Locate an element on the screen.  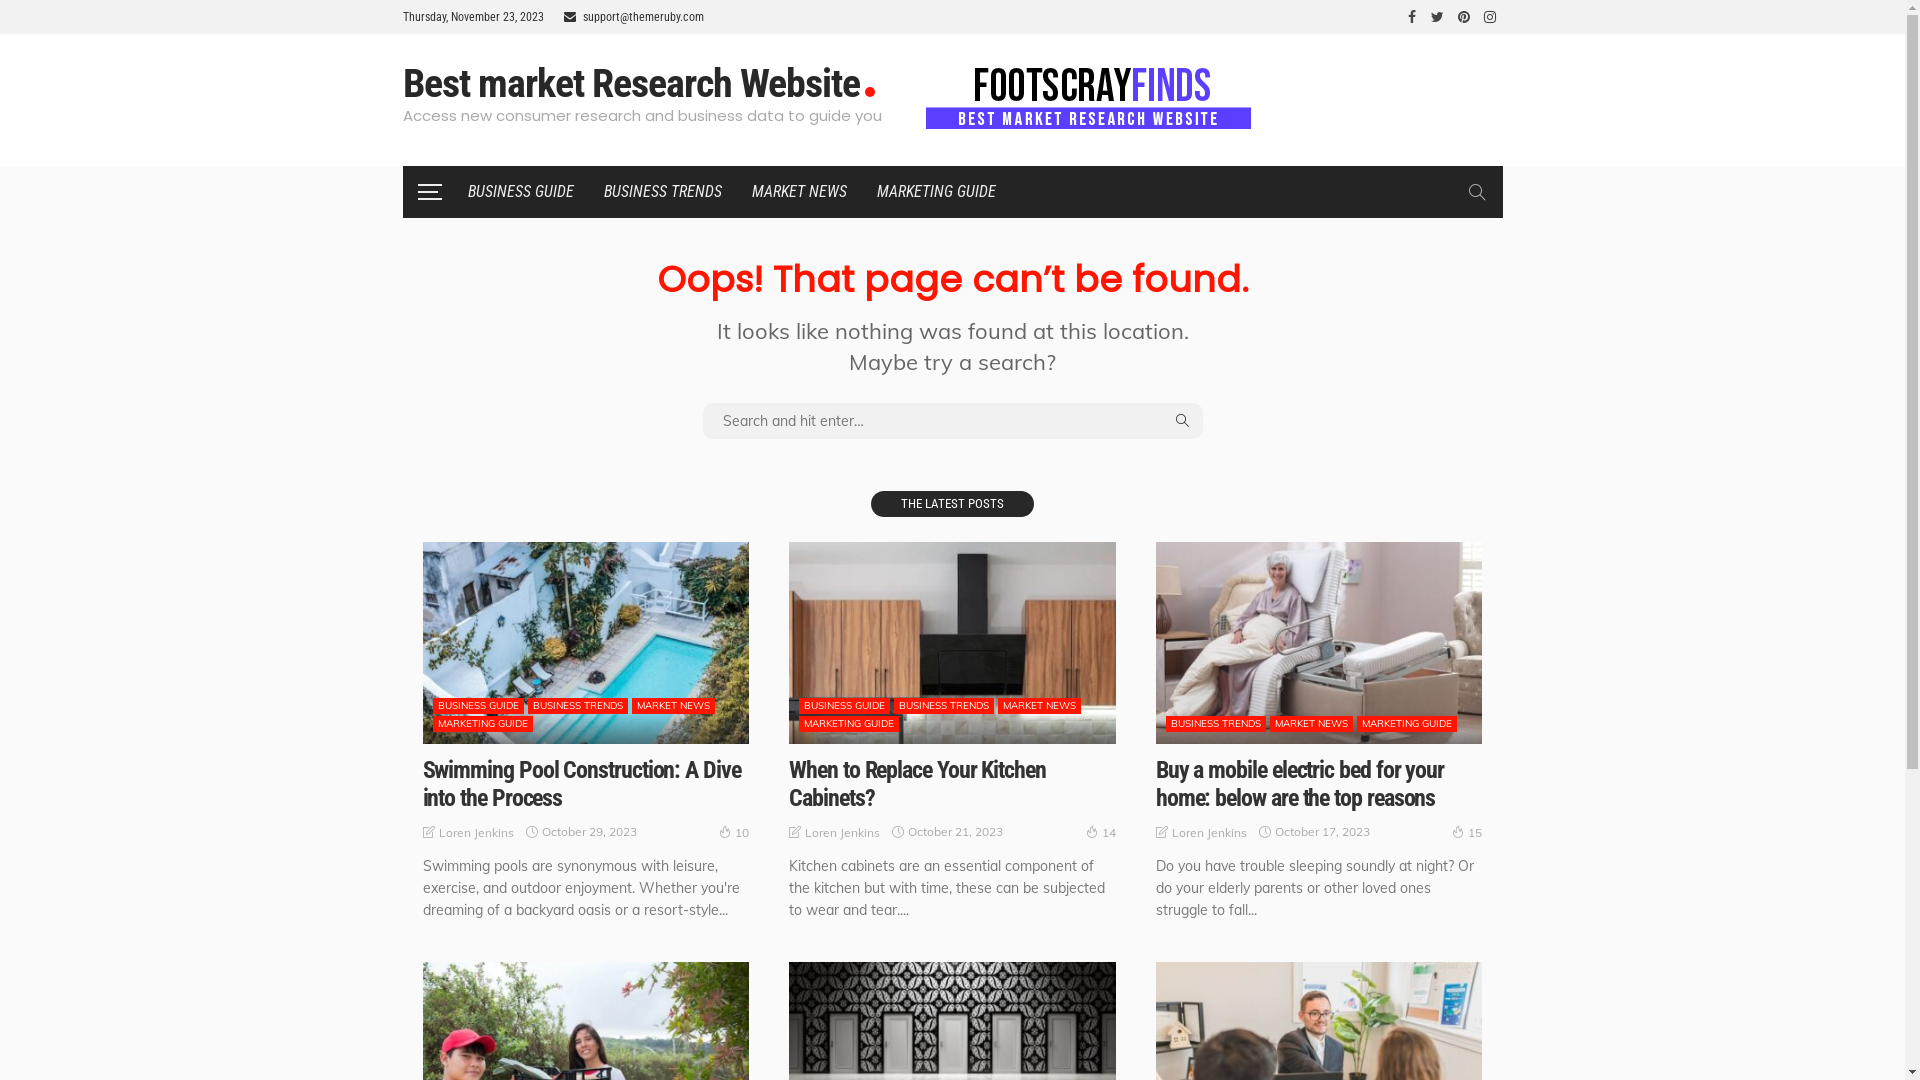
MARKETING GUIDE is located at coordinates (936, 192).